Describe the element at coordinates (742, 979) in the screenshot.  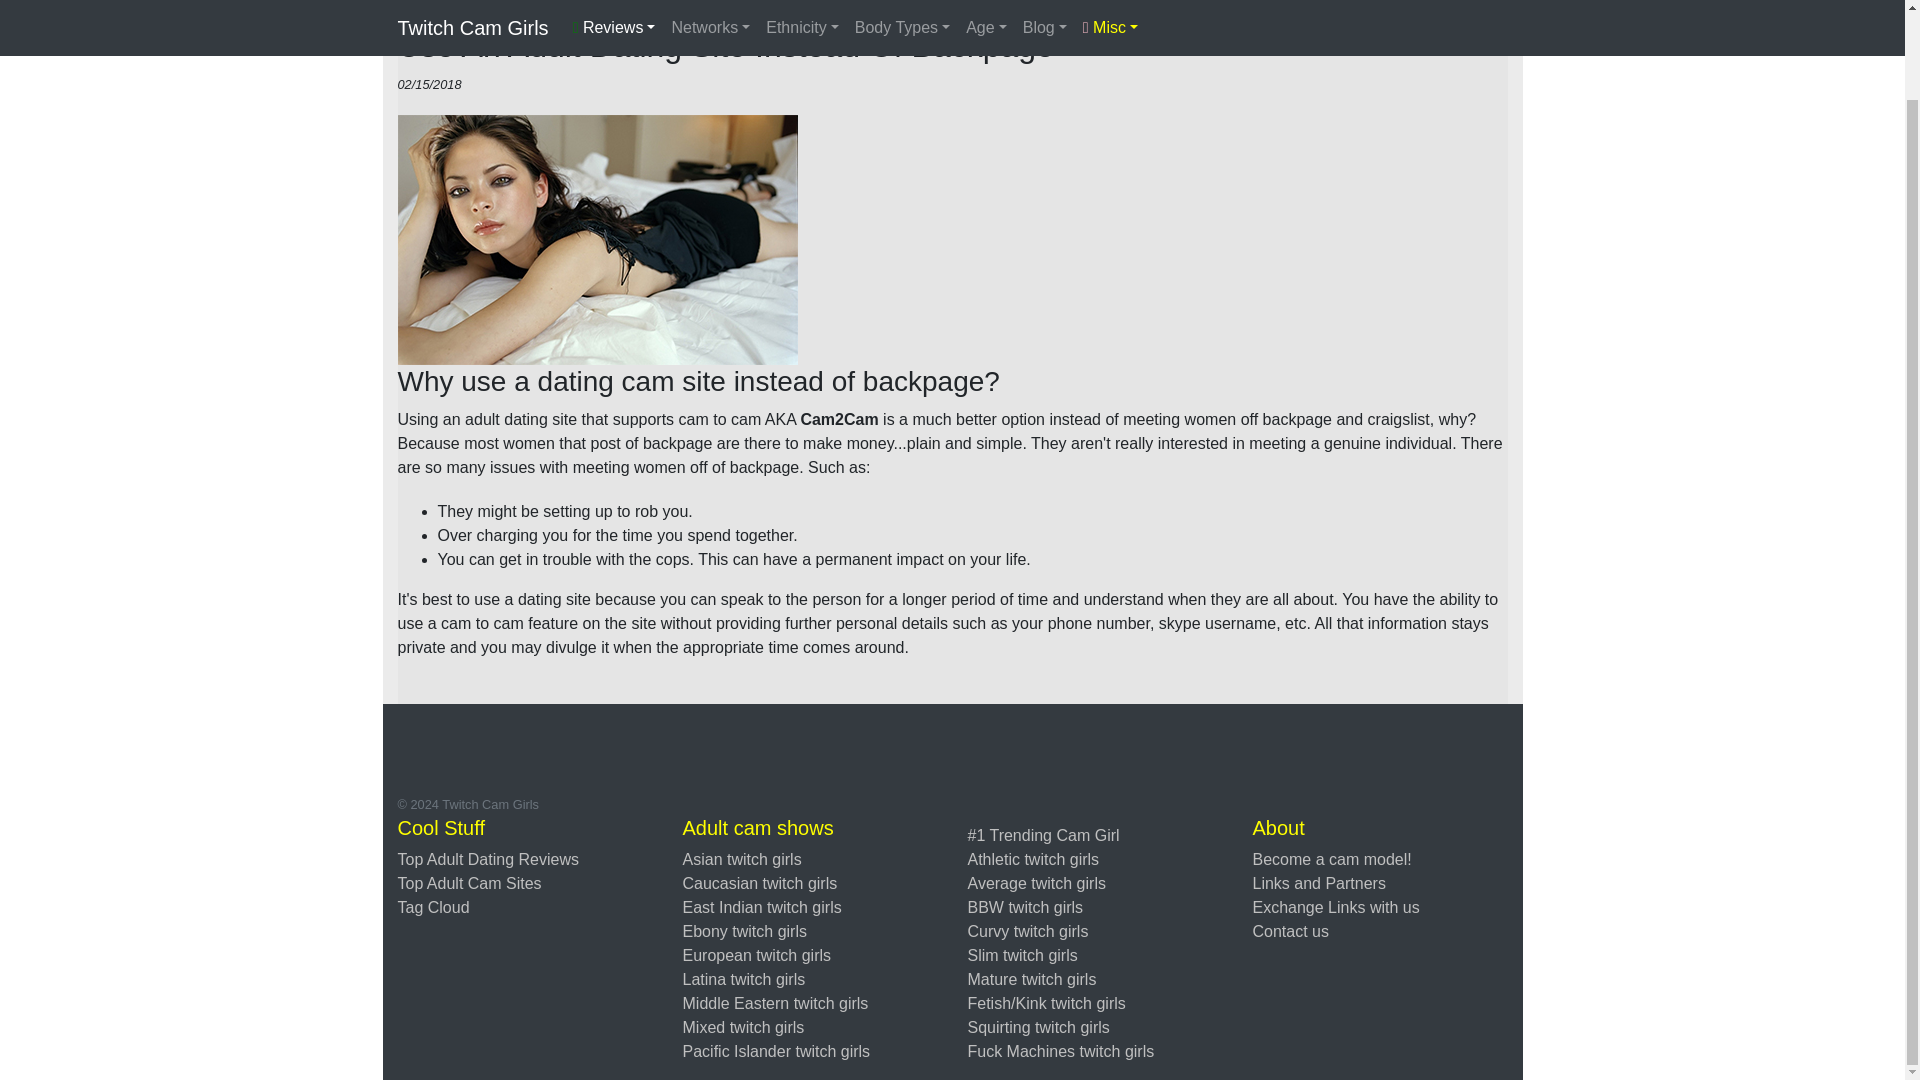
I see `Browse latina twitch girls on Twitch Cam Girls` at that location.